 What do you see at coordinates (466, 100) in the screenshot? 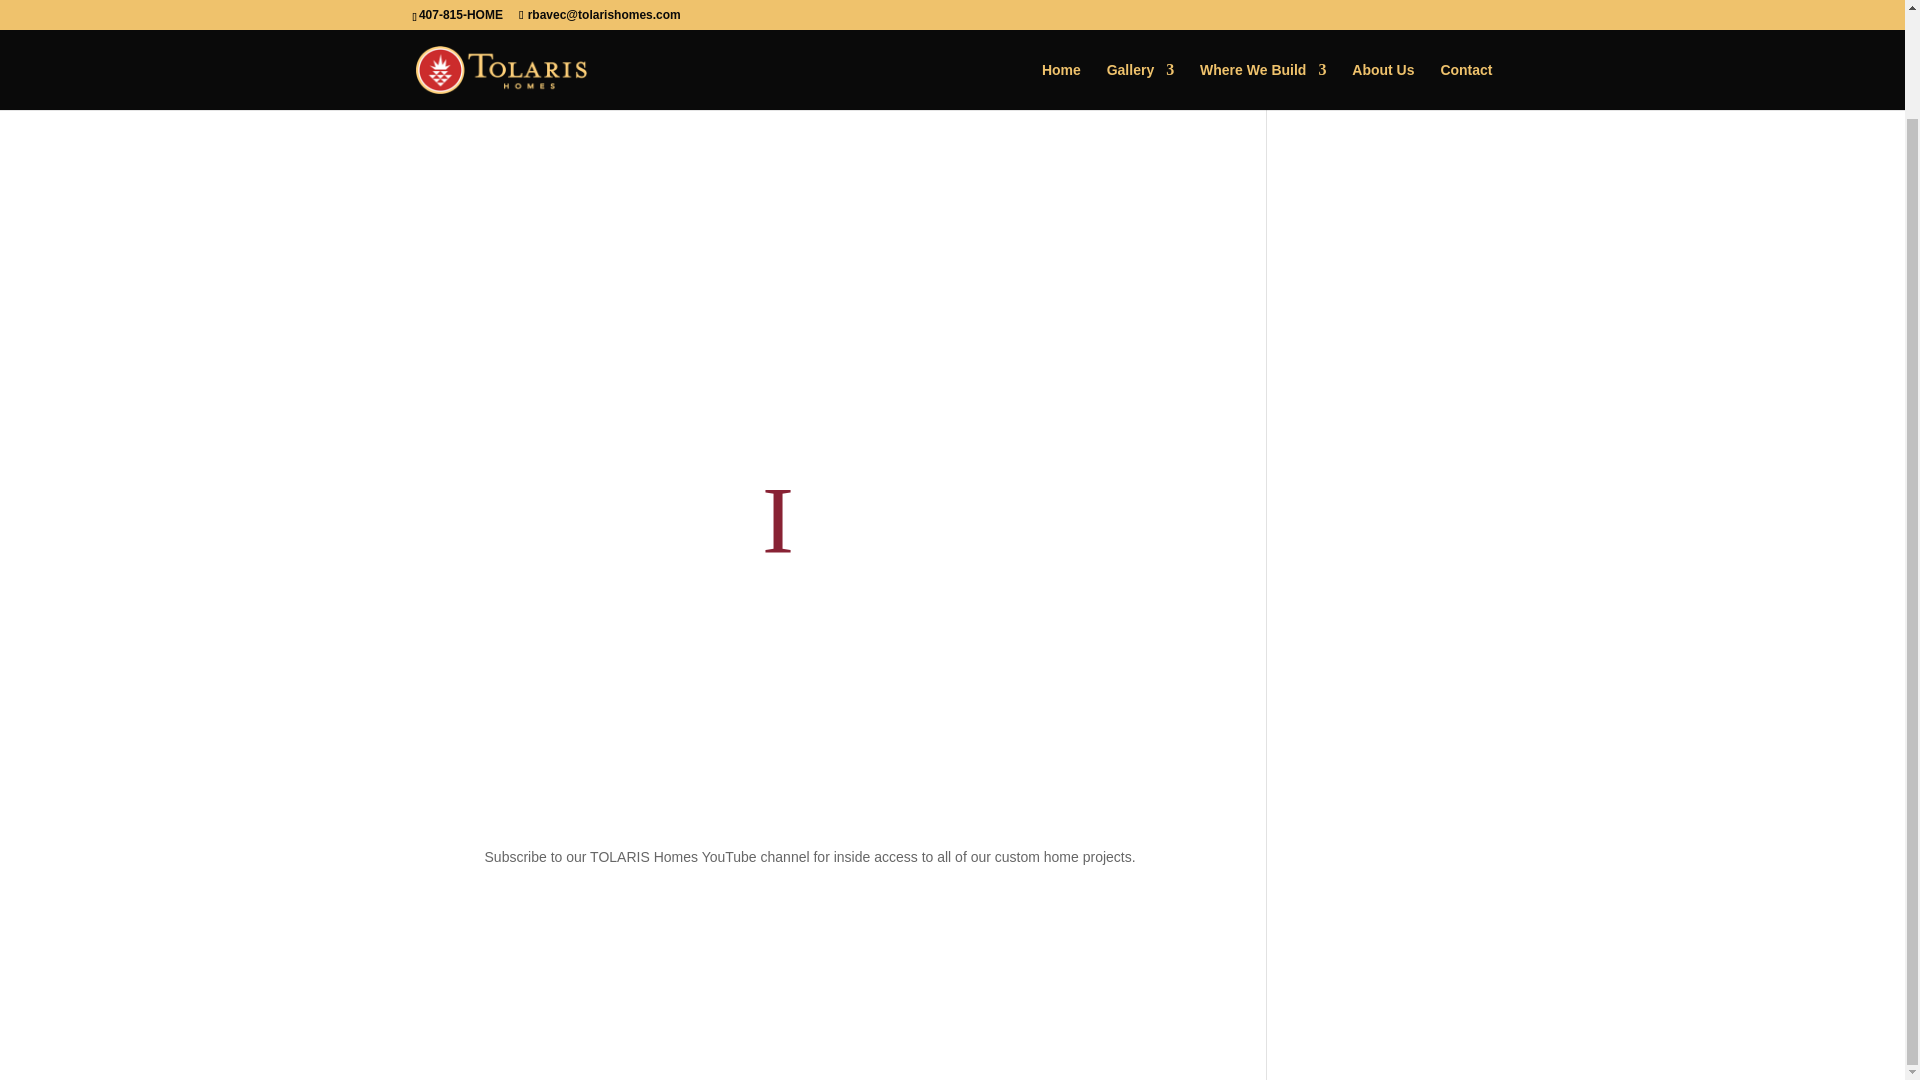
I see `Posts by Rick Bavec` at bounding box center [466, 100].